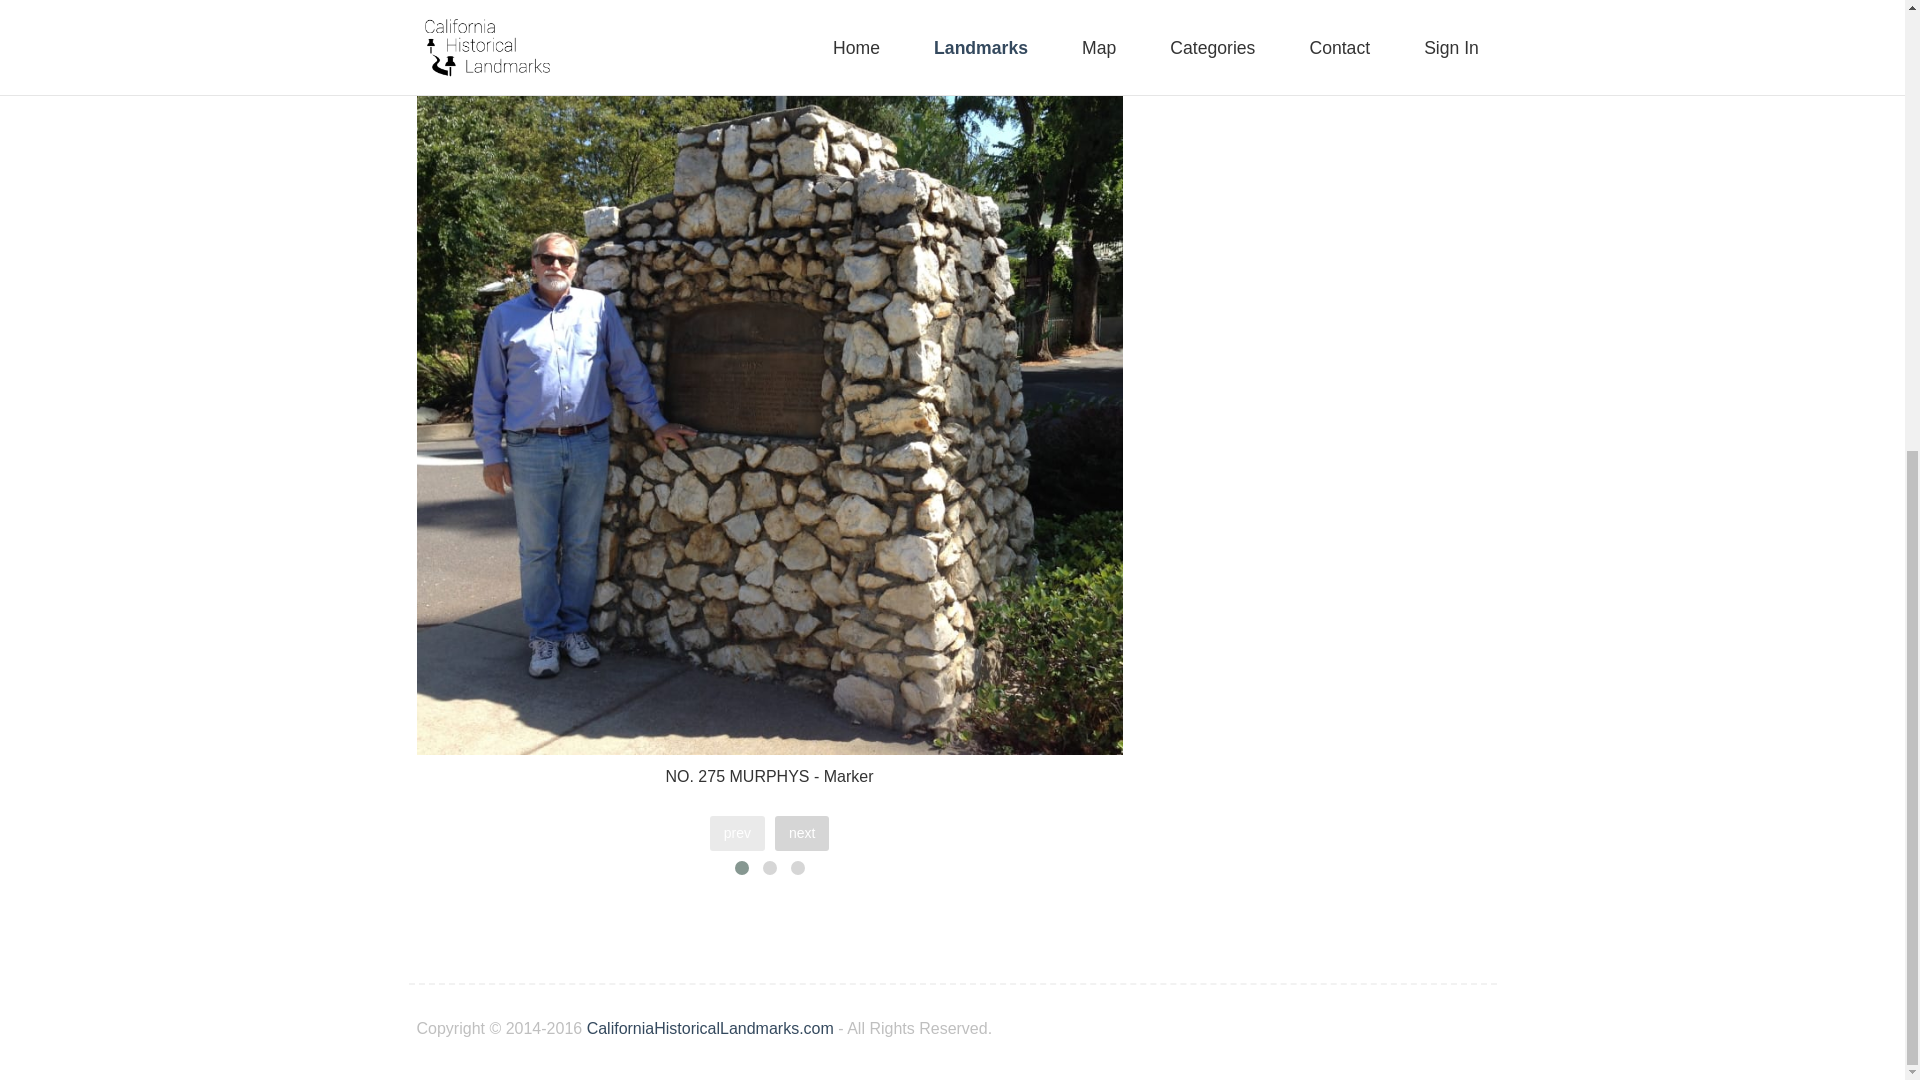 The image size is (1920, 1080). Describe the element at coordinates (710, 1028) in the screenshot. I see `CaliforniaHistoricalLandmarks.com` at that location.